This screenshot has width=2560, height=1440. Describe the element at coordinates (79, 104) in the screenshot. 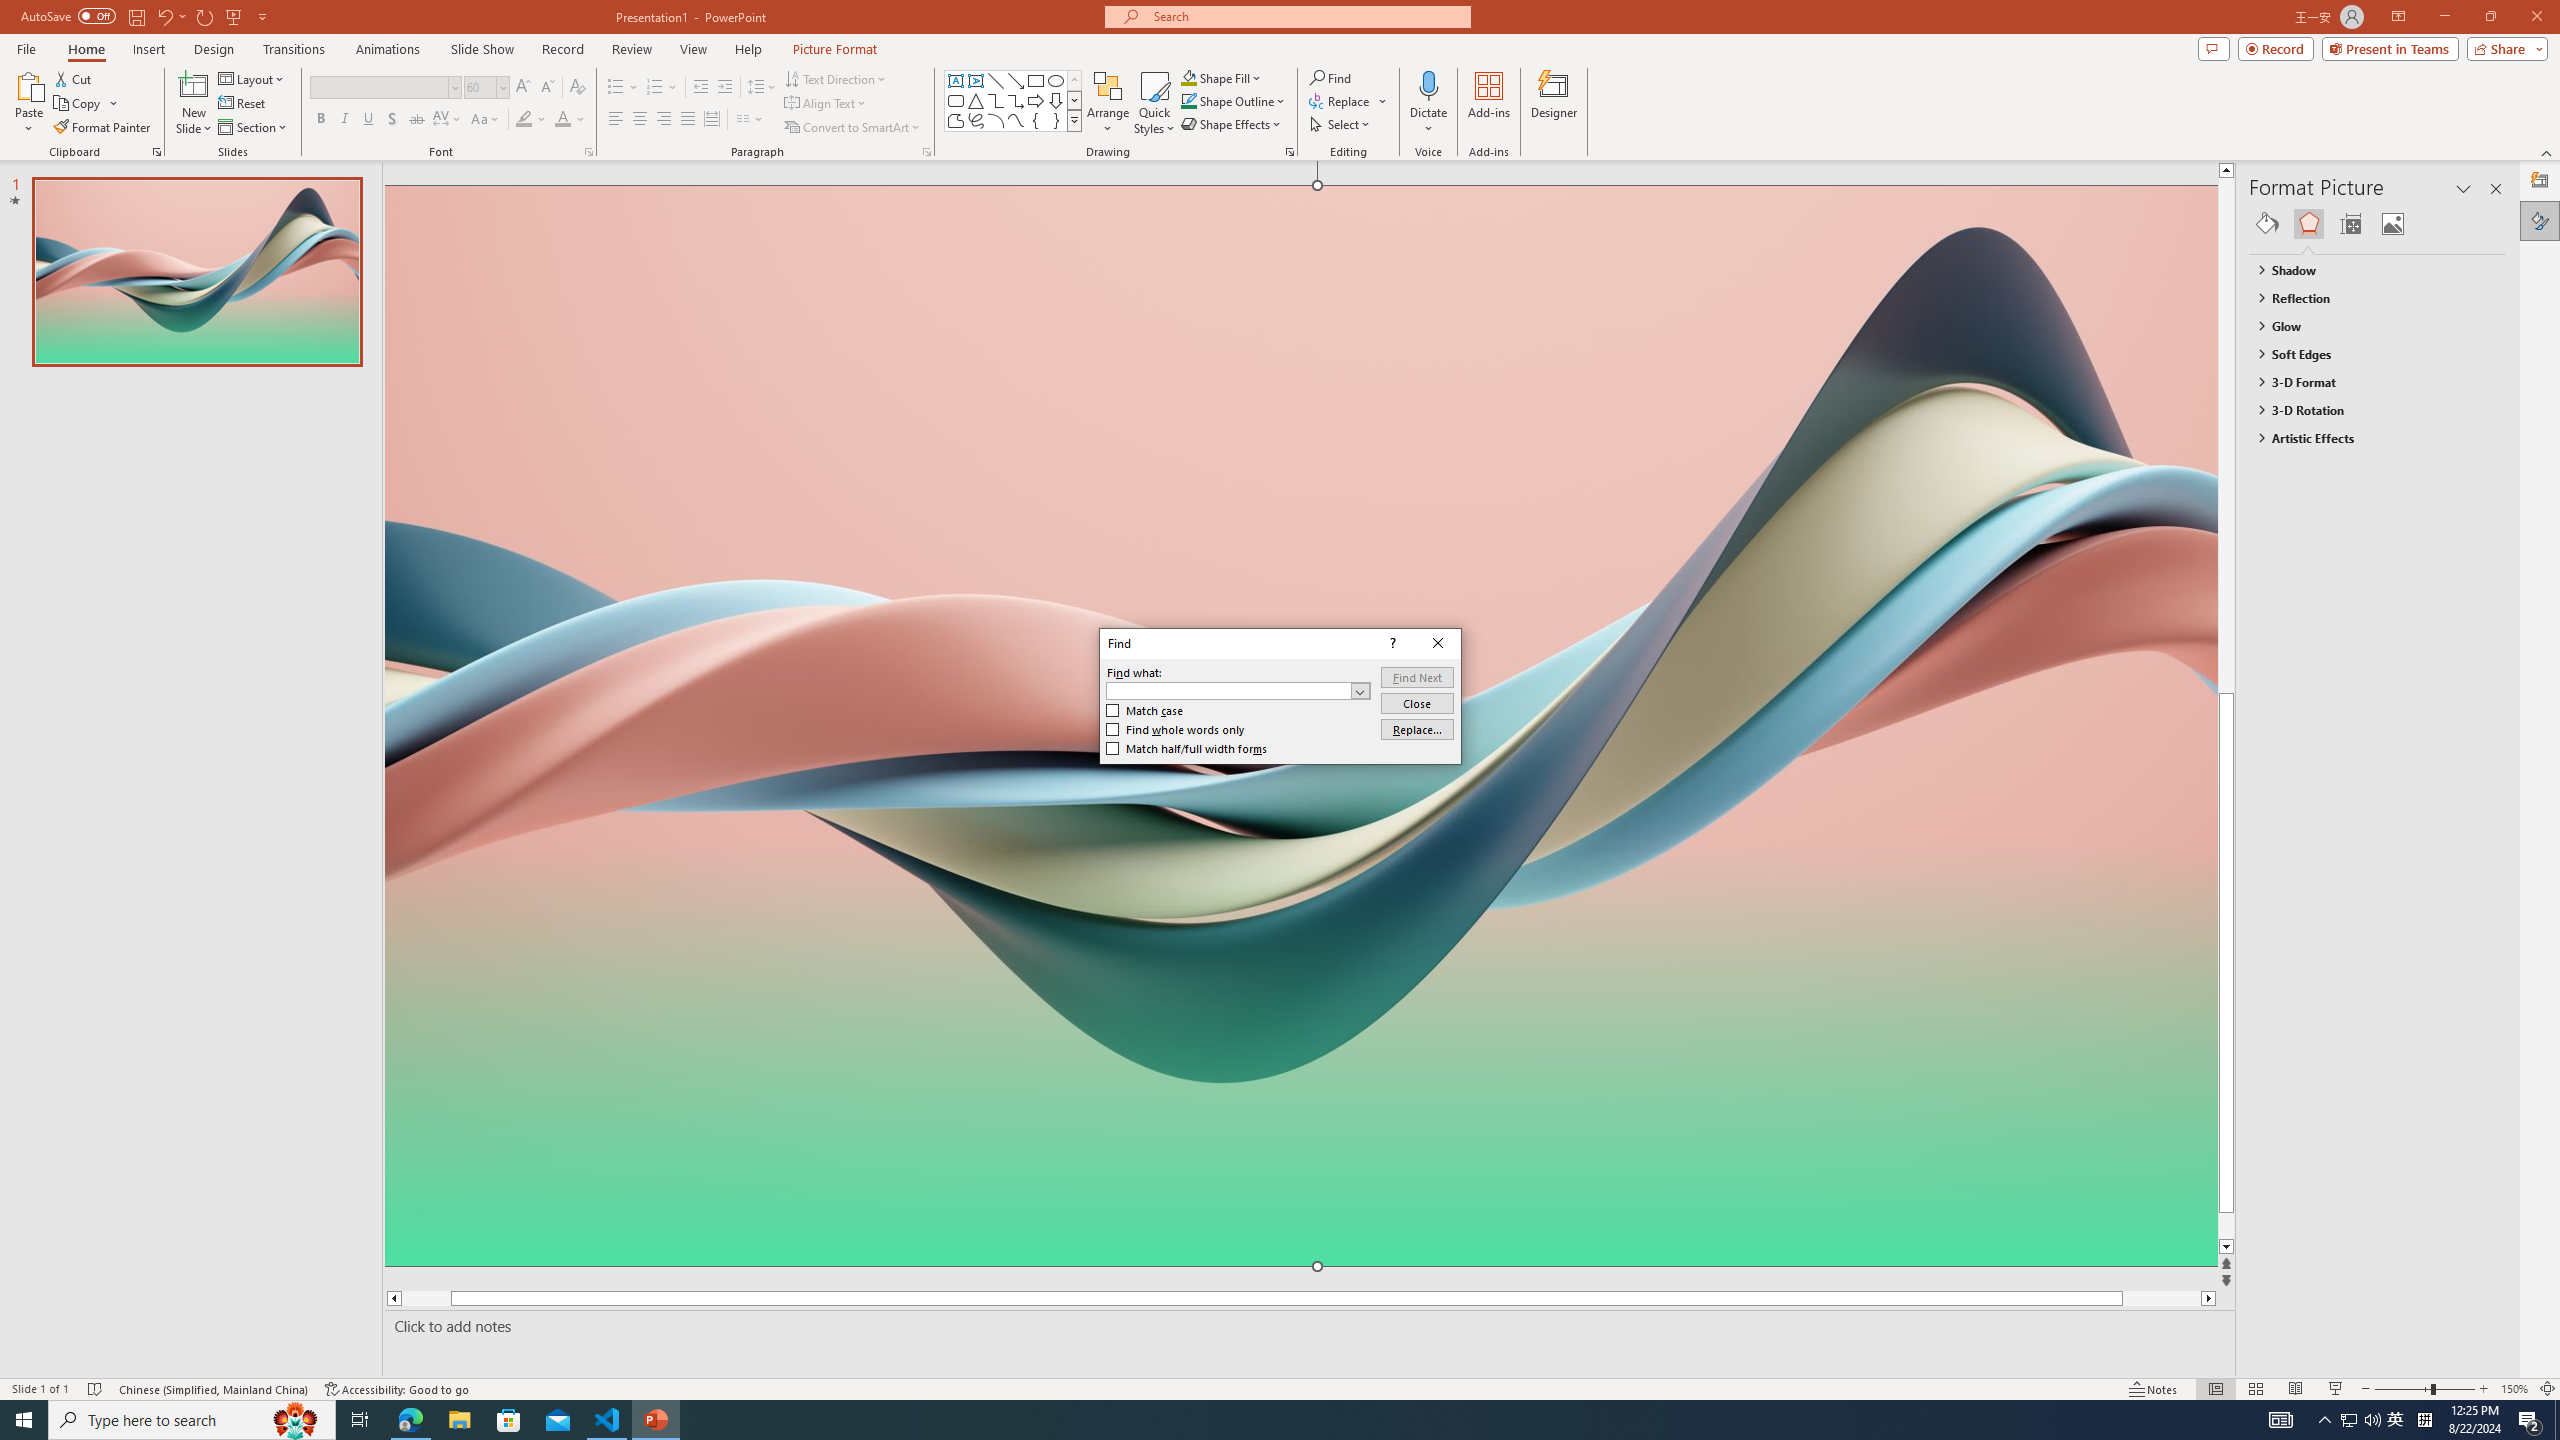

I see `Copy` at that location.